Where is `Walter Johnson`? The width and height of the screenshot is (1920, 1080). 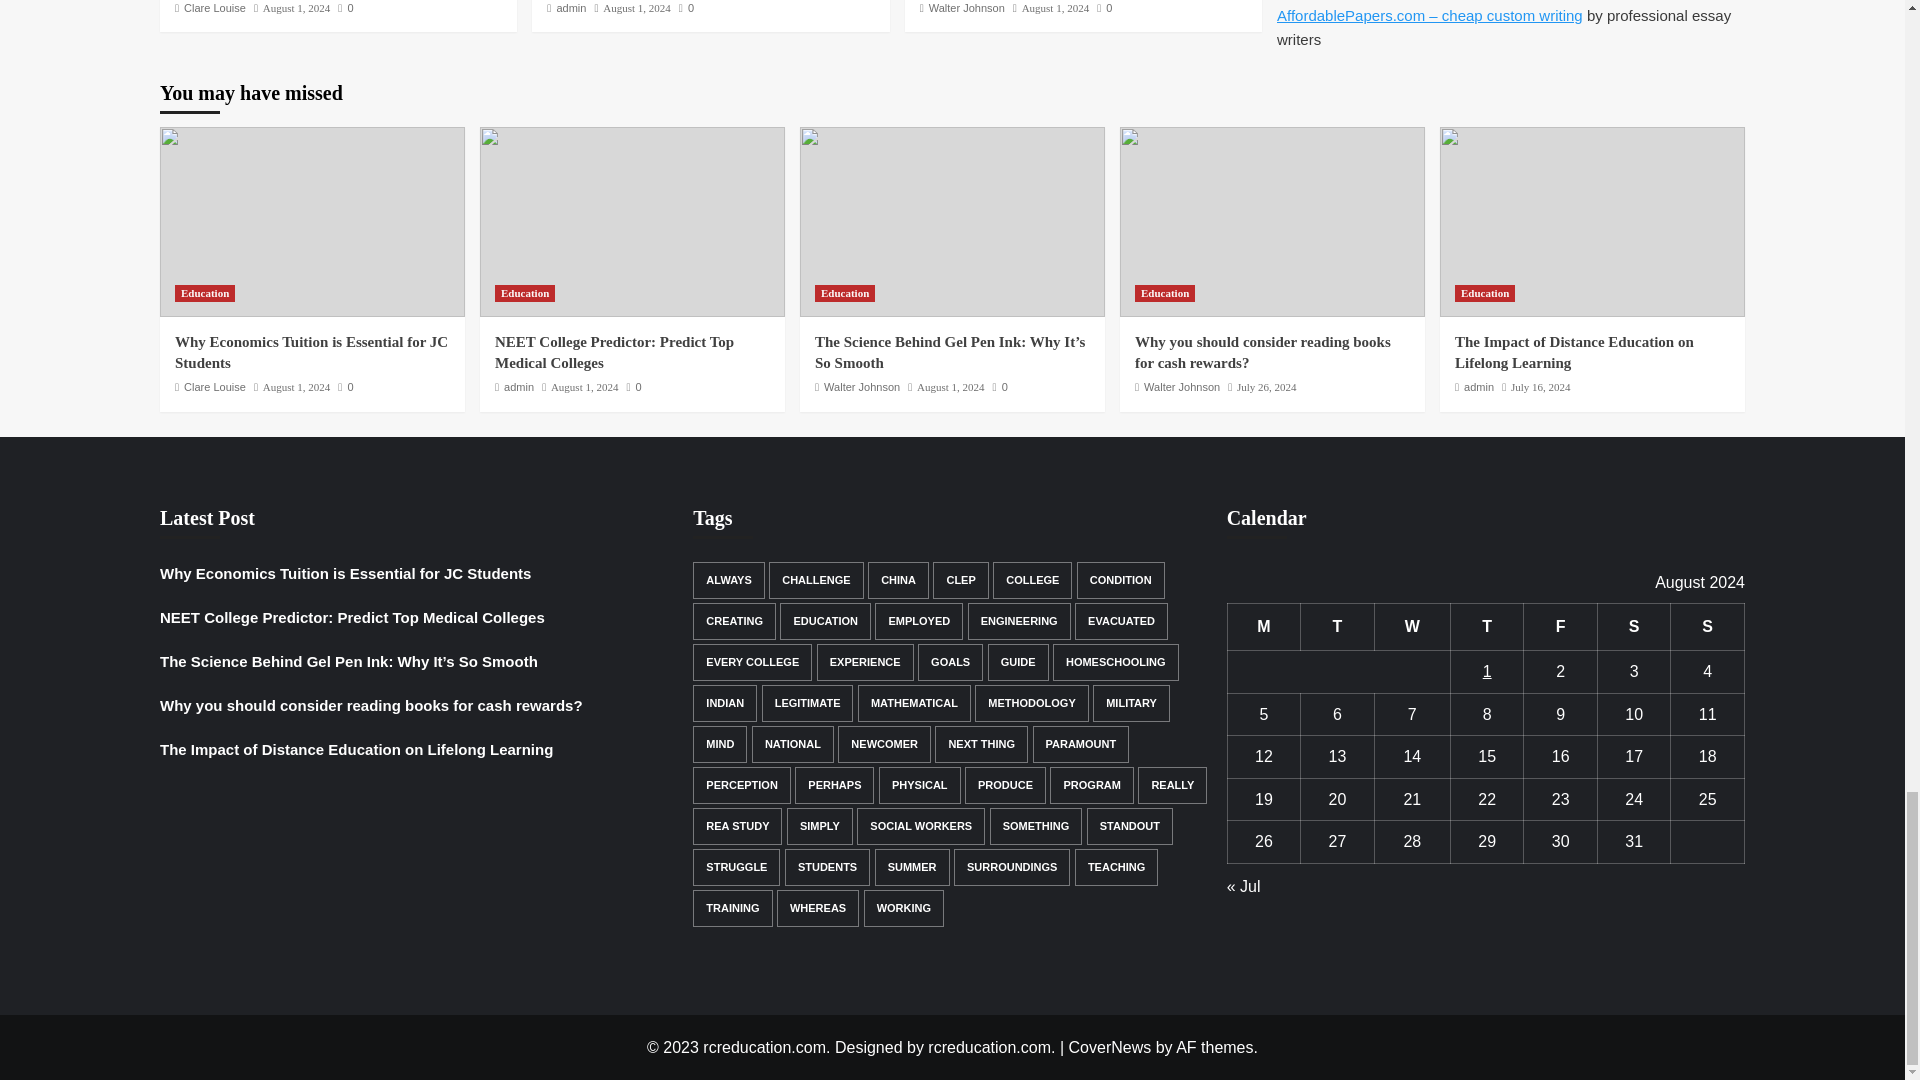 Walter Johnson is located at coordinates (966, 8).